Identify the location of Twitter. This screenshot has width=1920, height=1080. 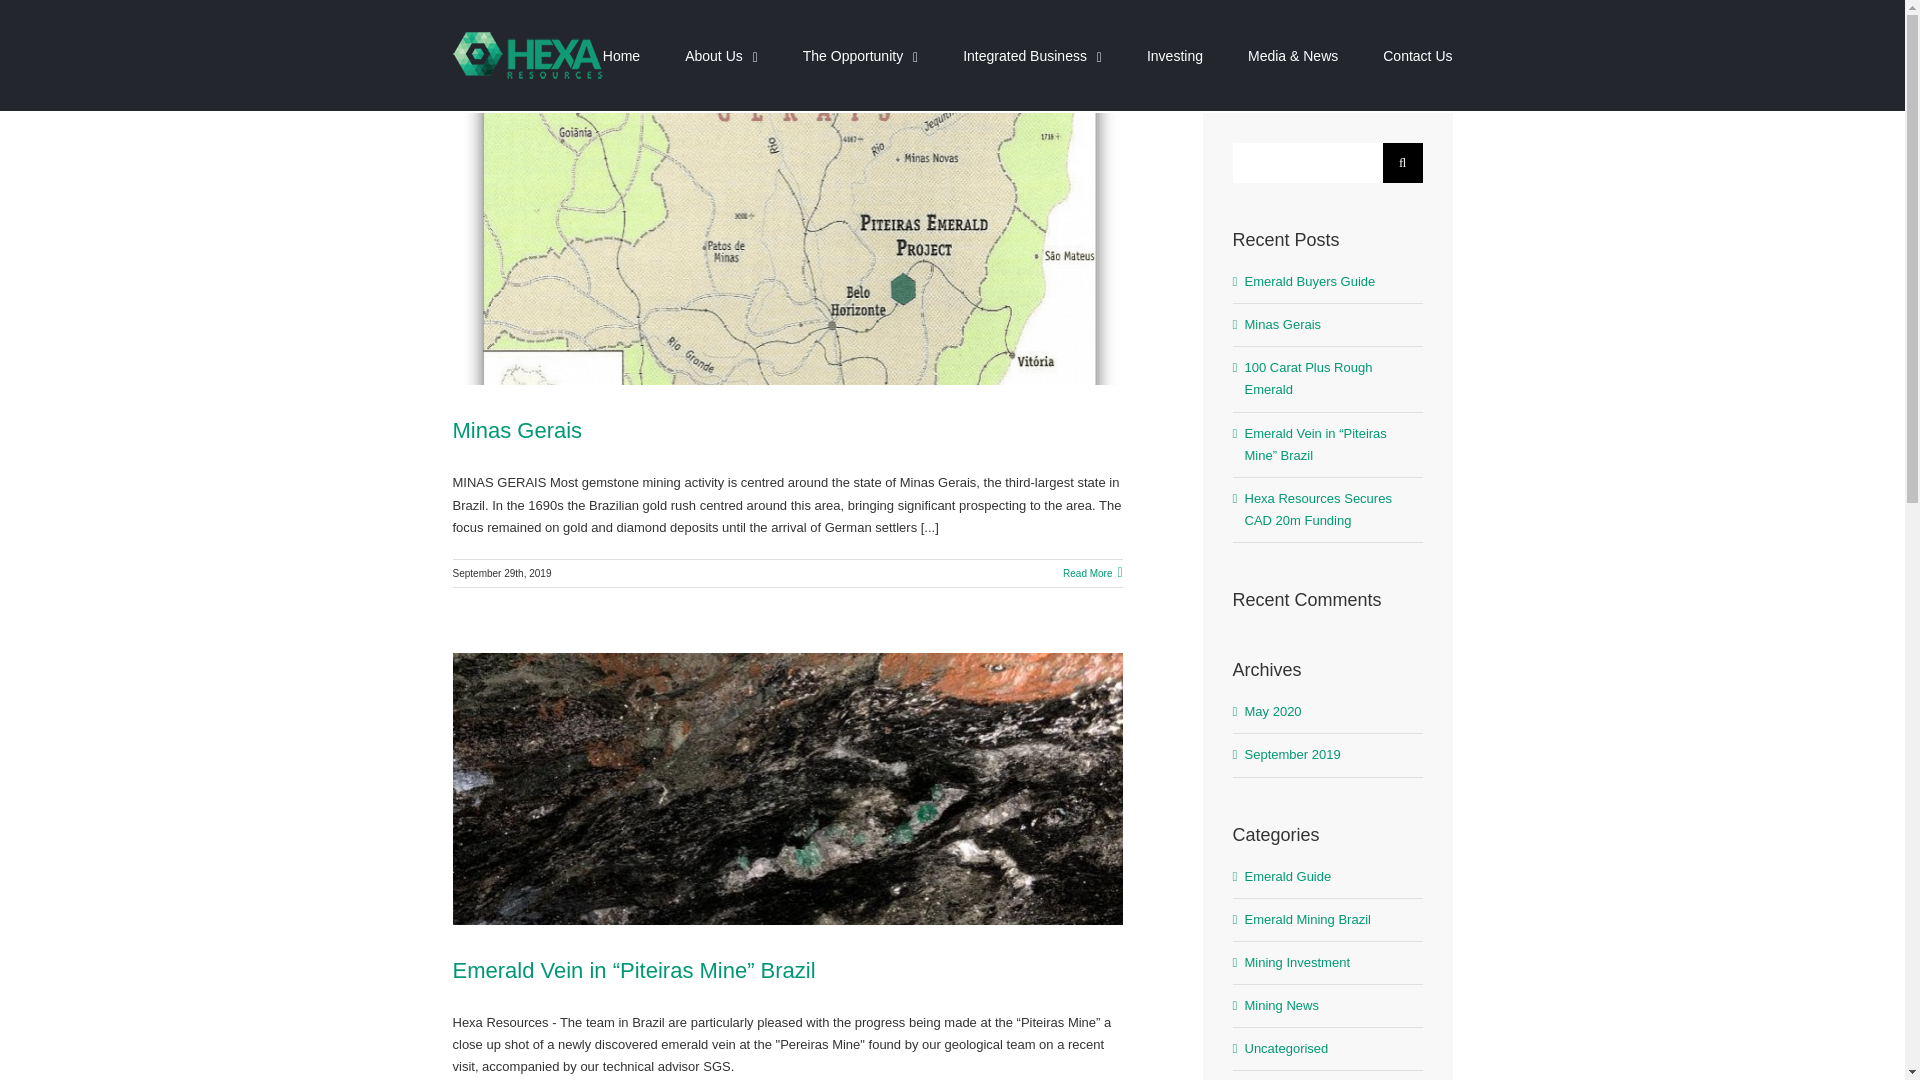
(1346, 1034).